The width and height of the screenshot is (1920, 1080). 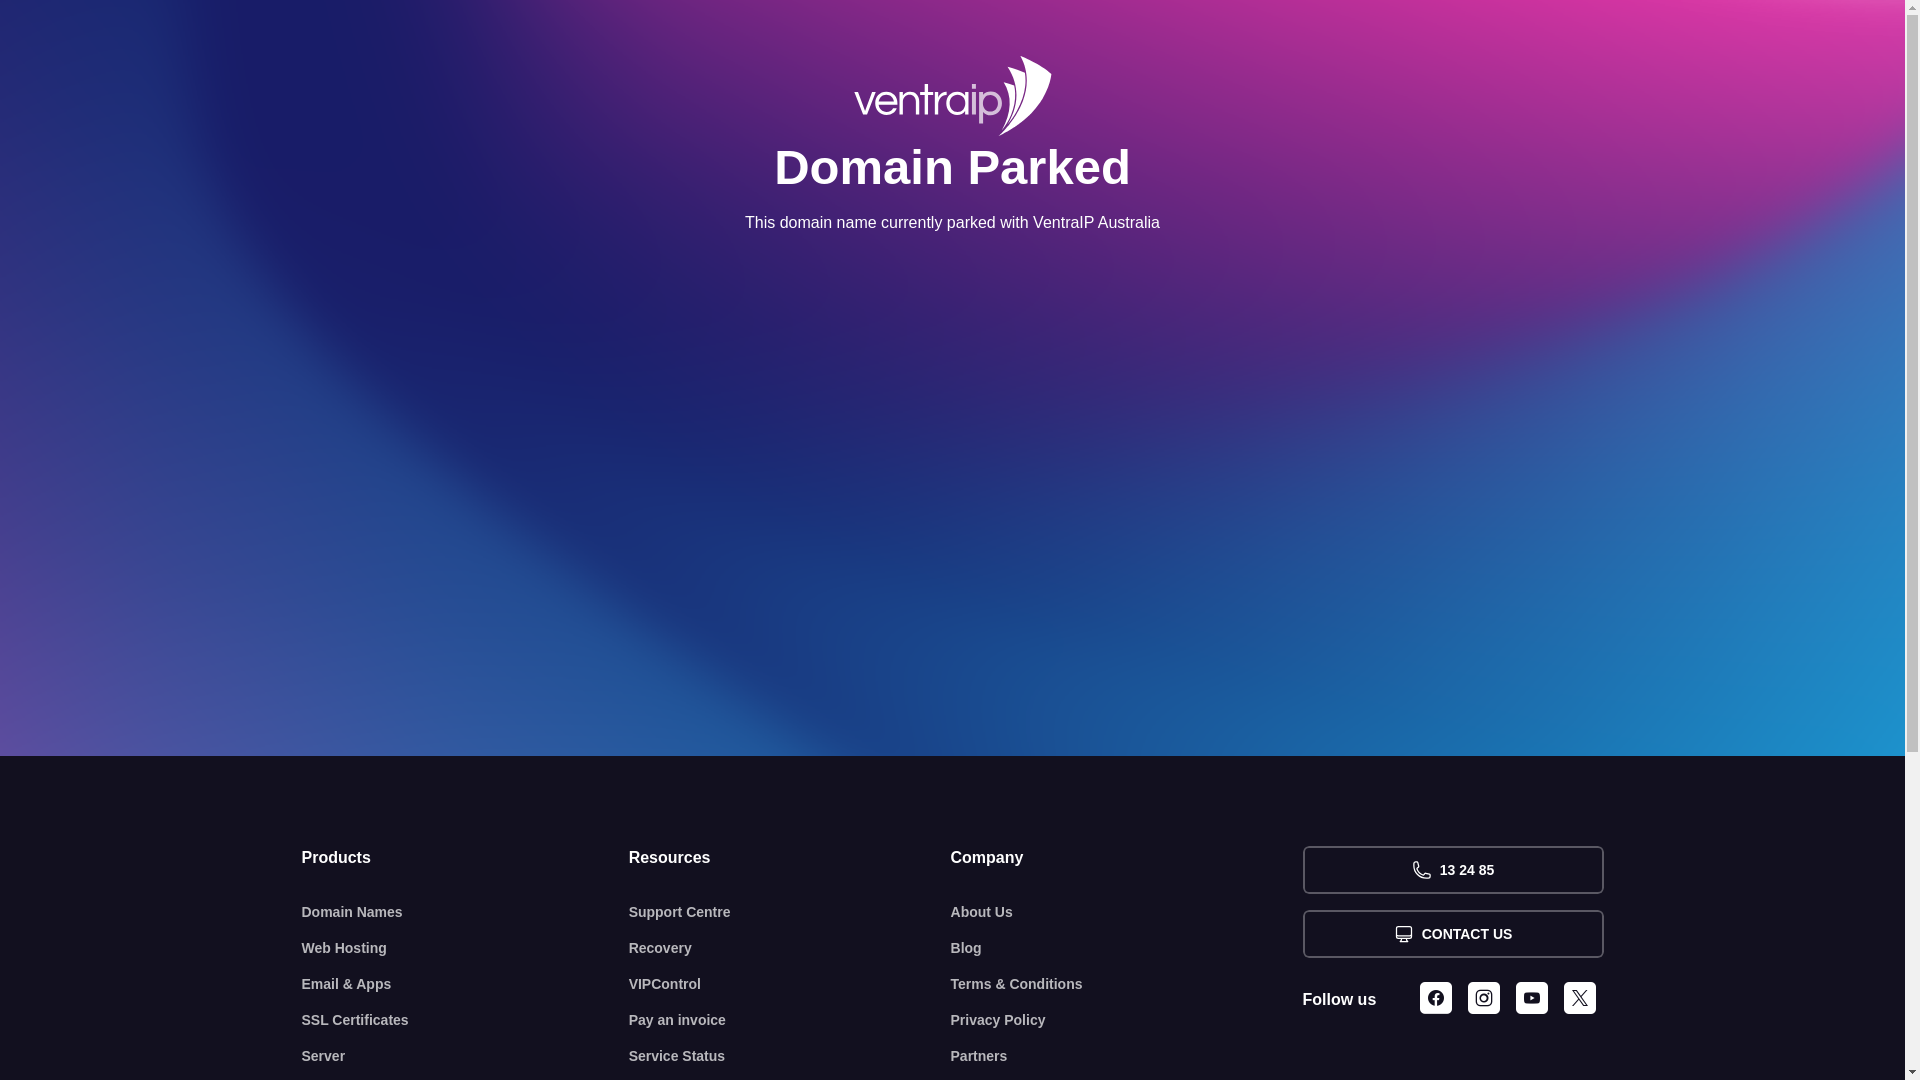 What do you see at coordinates (466, 1020) in the screenshot?
I see `SSL Certificates` at bounding box center [466, 1020].